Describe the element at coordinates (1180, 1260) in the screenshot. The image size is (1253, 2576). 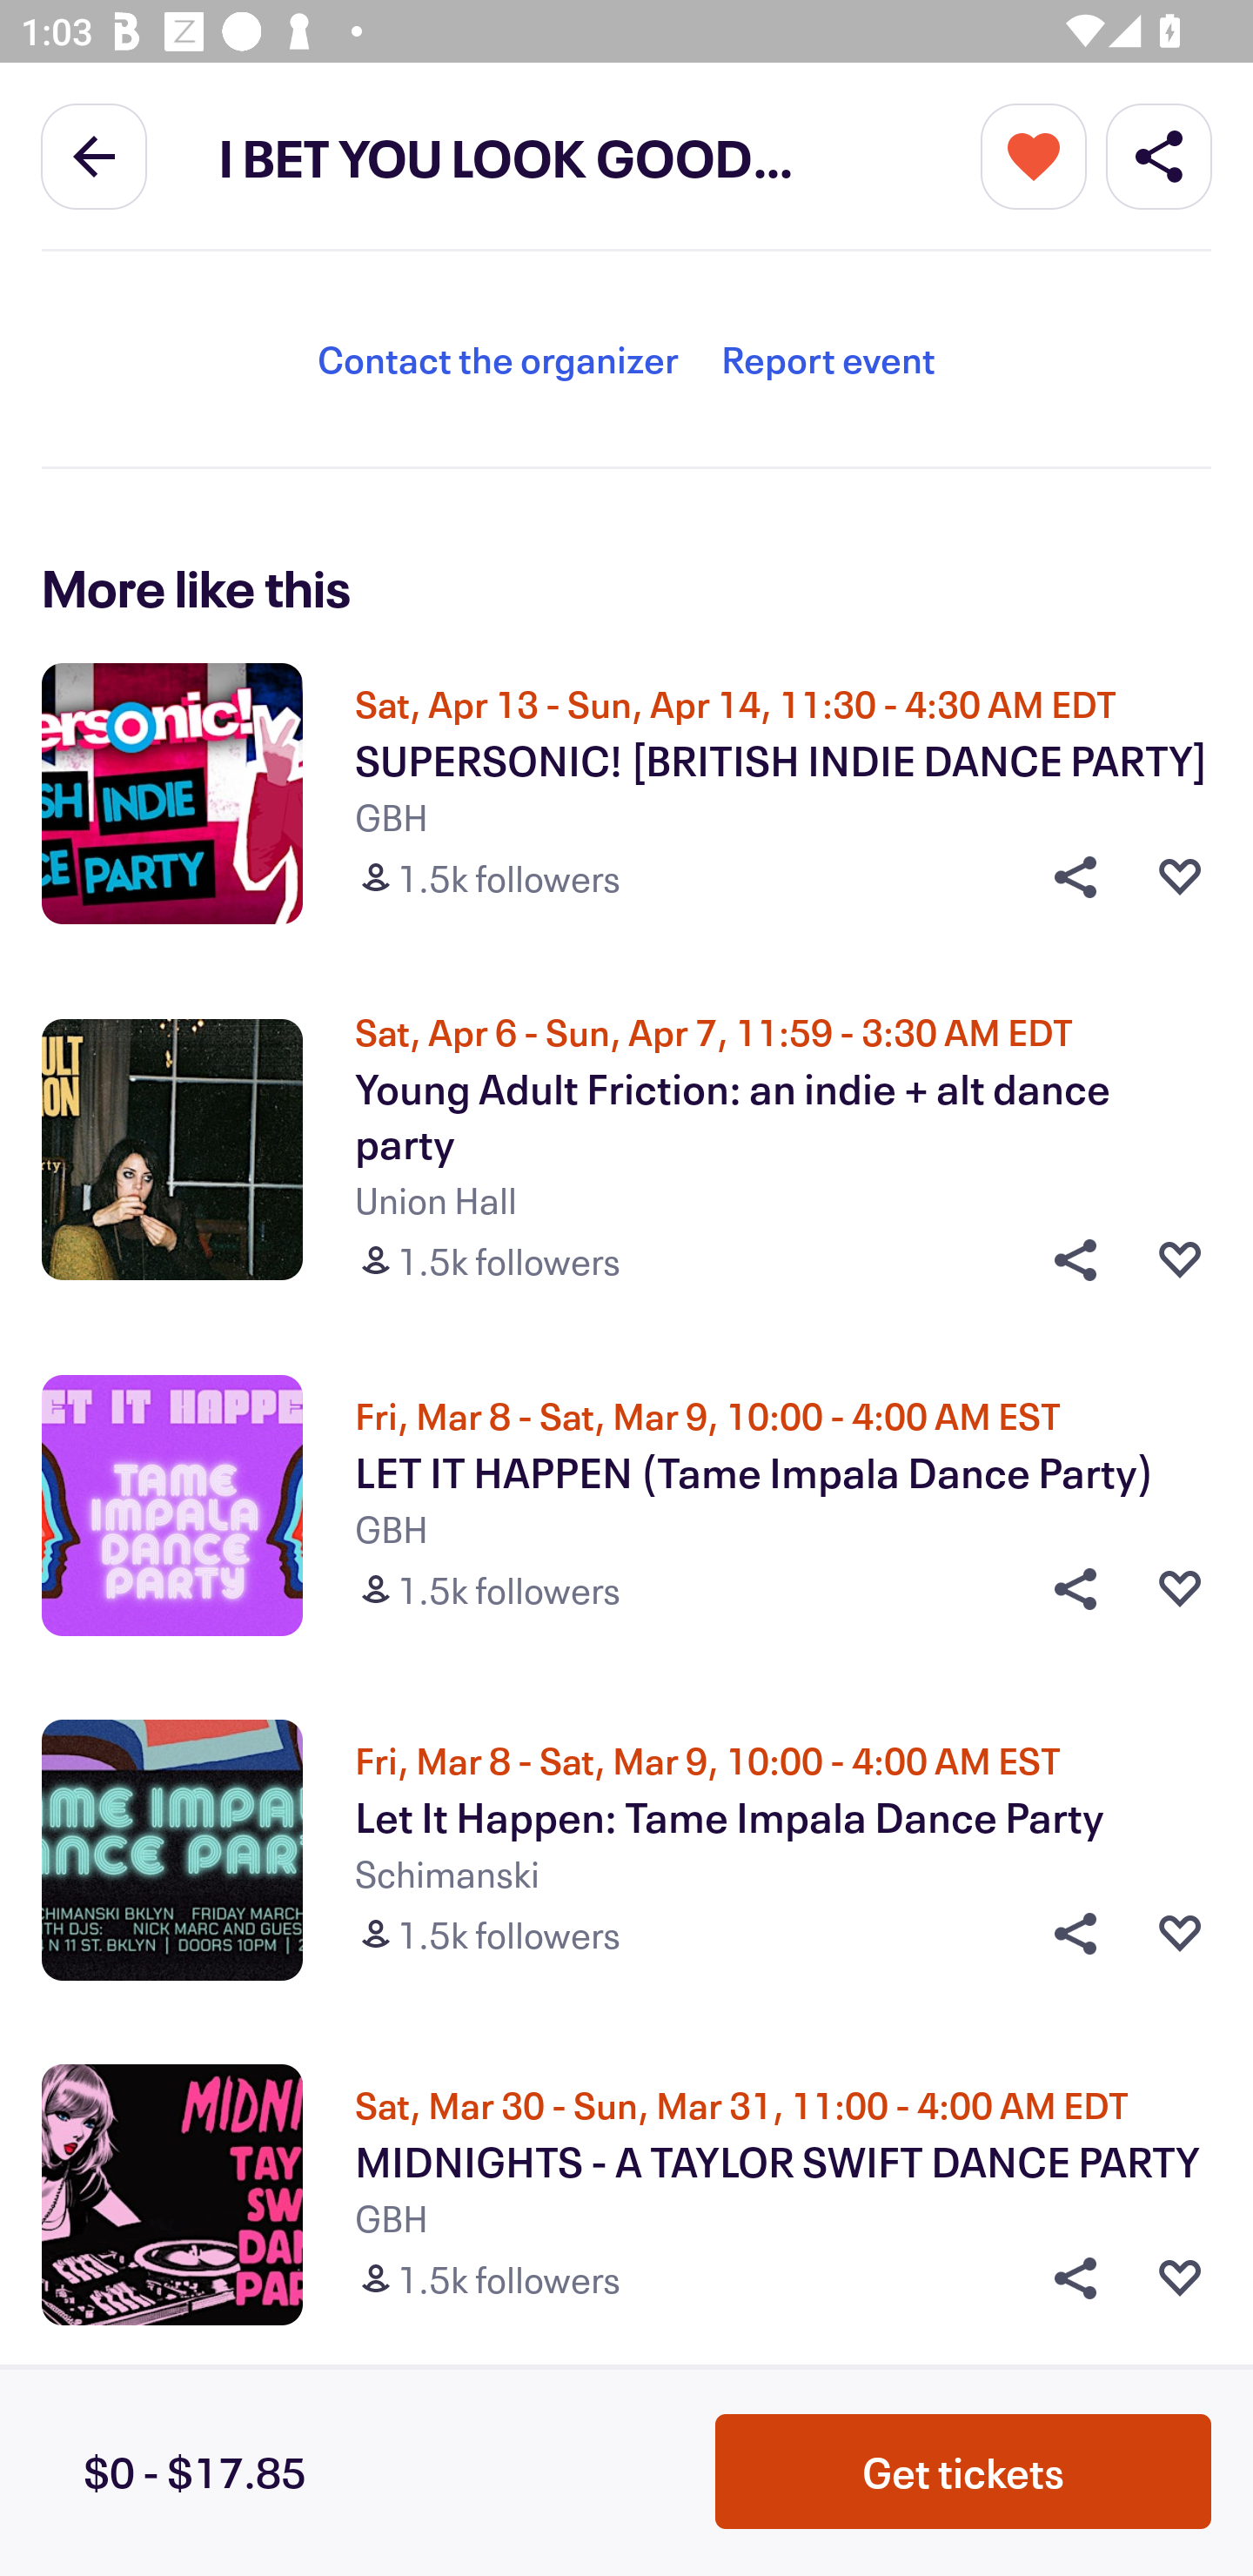
I see `Like` at that location.